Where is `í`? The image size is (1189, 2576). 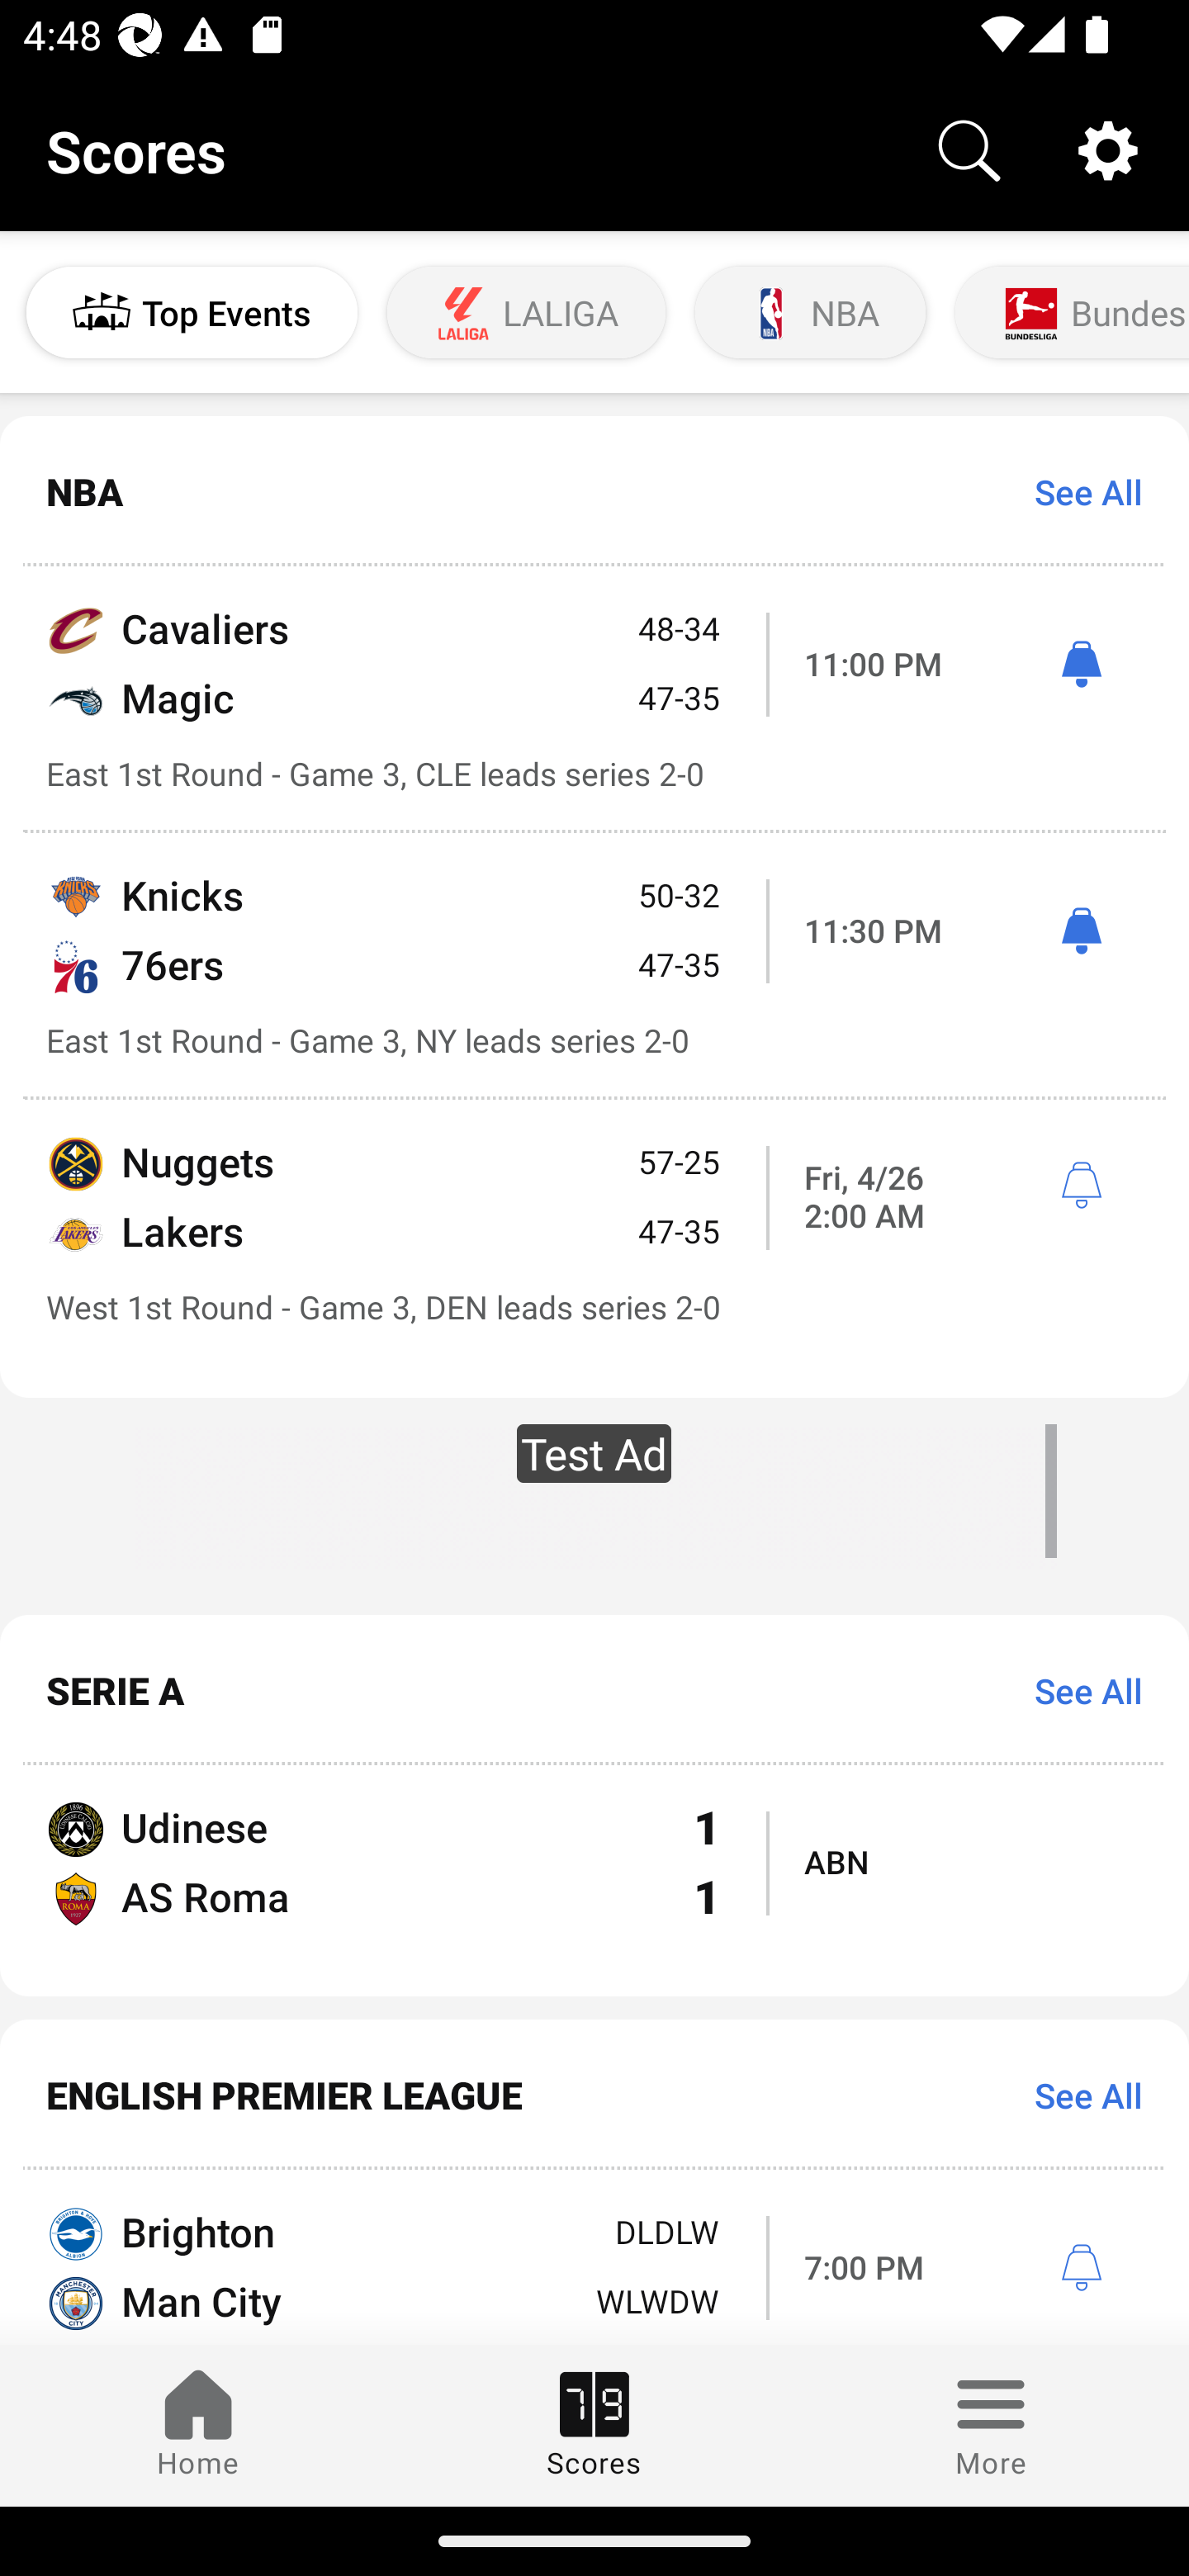 í is located at coordinates (1081, 2269).